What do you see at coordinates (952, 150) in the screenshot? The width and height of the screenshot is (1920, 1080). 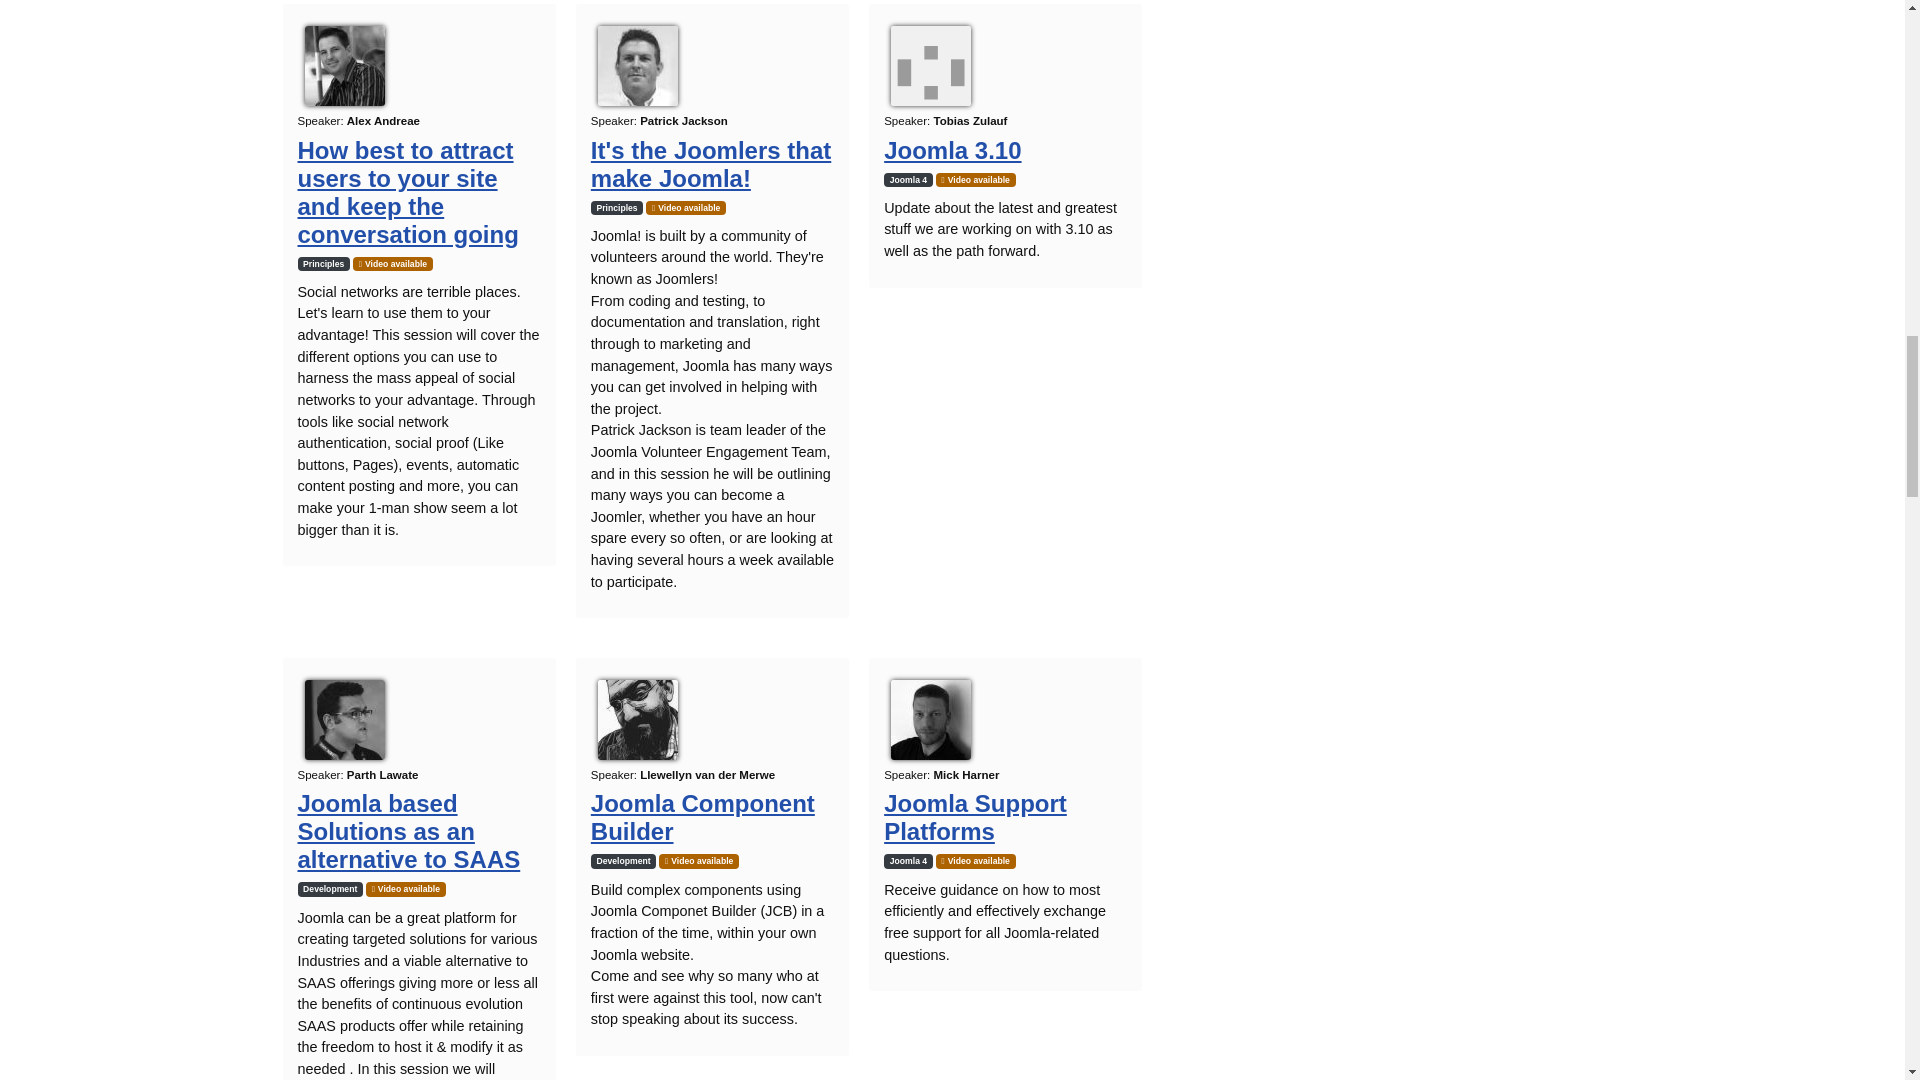 I see `Joomla 3.10` at bounding box center [952, 150].